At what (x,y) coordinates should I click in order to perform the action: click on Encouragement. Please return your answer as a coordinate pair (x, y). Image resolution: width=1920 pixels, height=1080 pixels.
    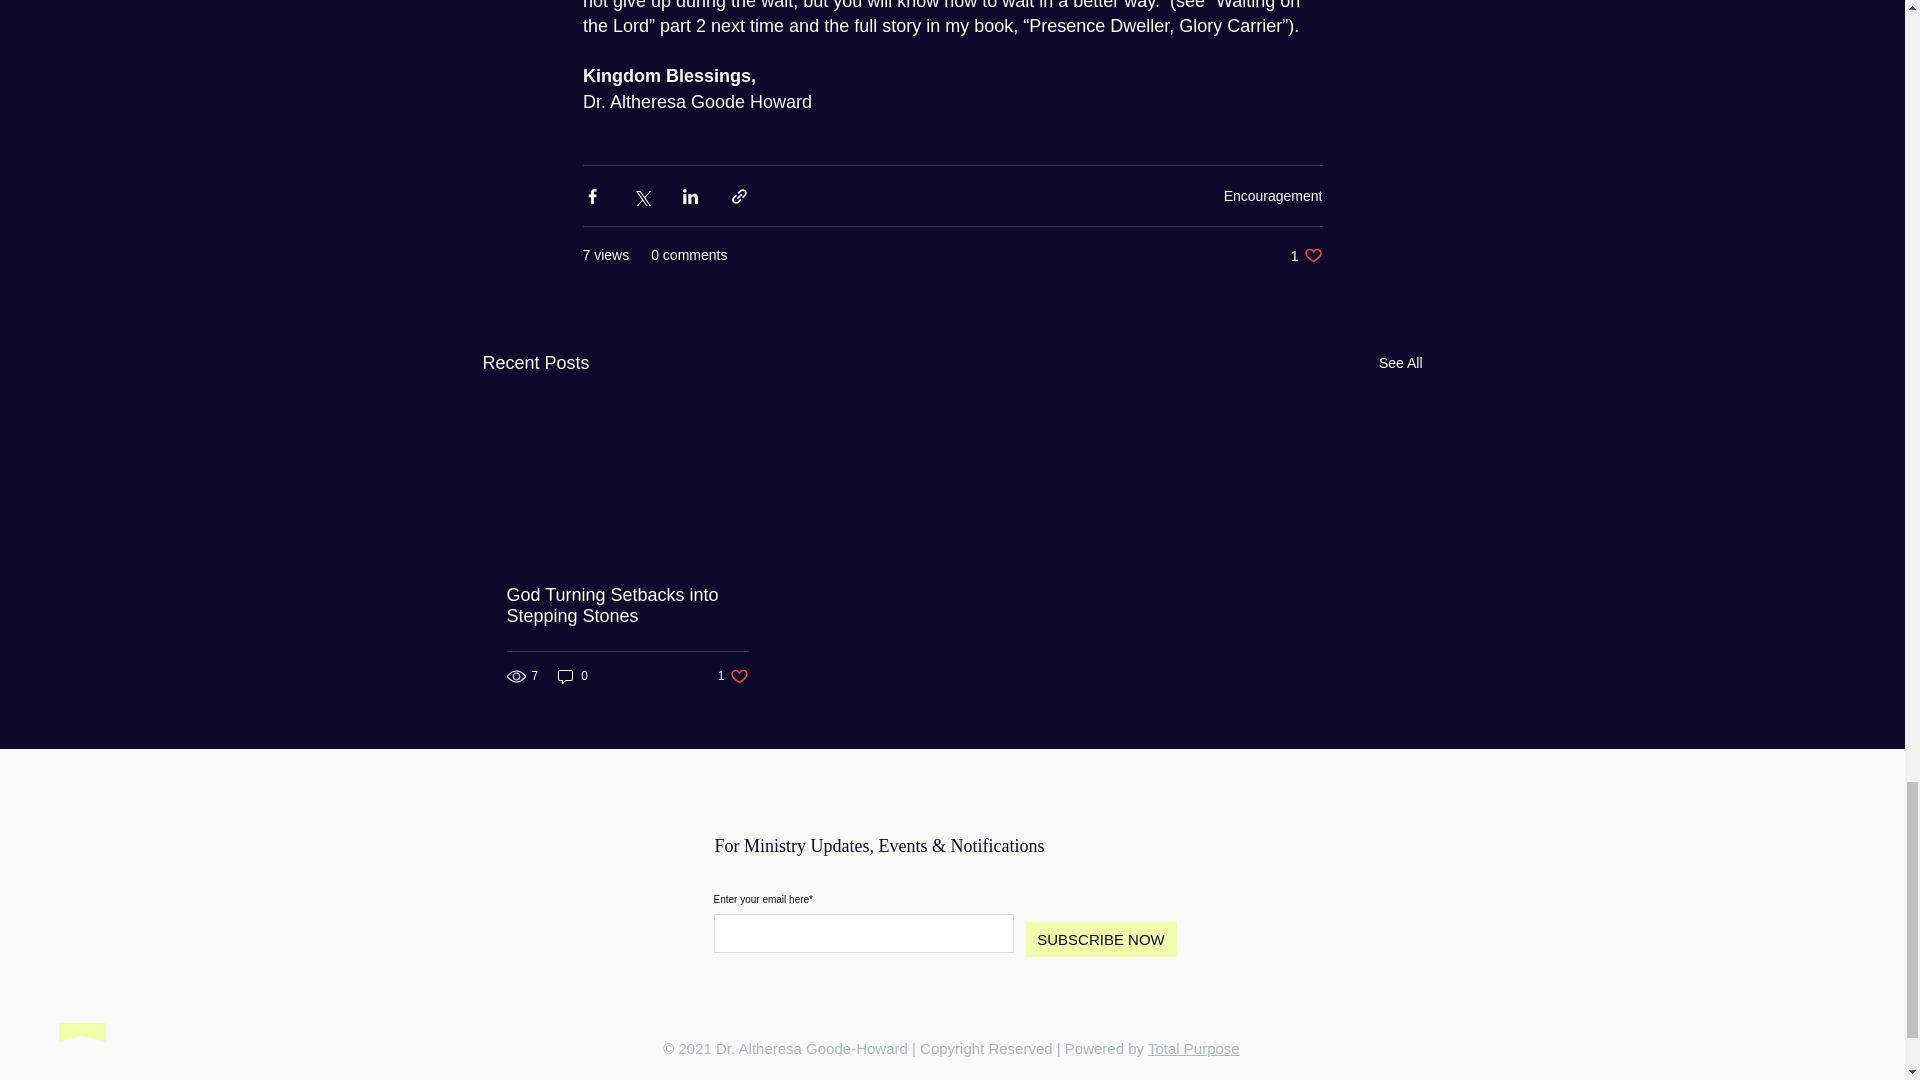
    Looking at the image, I should click on (1306, 255).